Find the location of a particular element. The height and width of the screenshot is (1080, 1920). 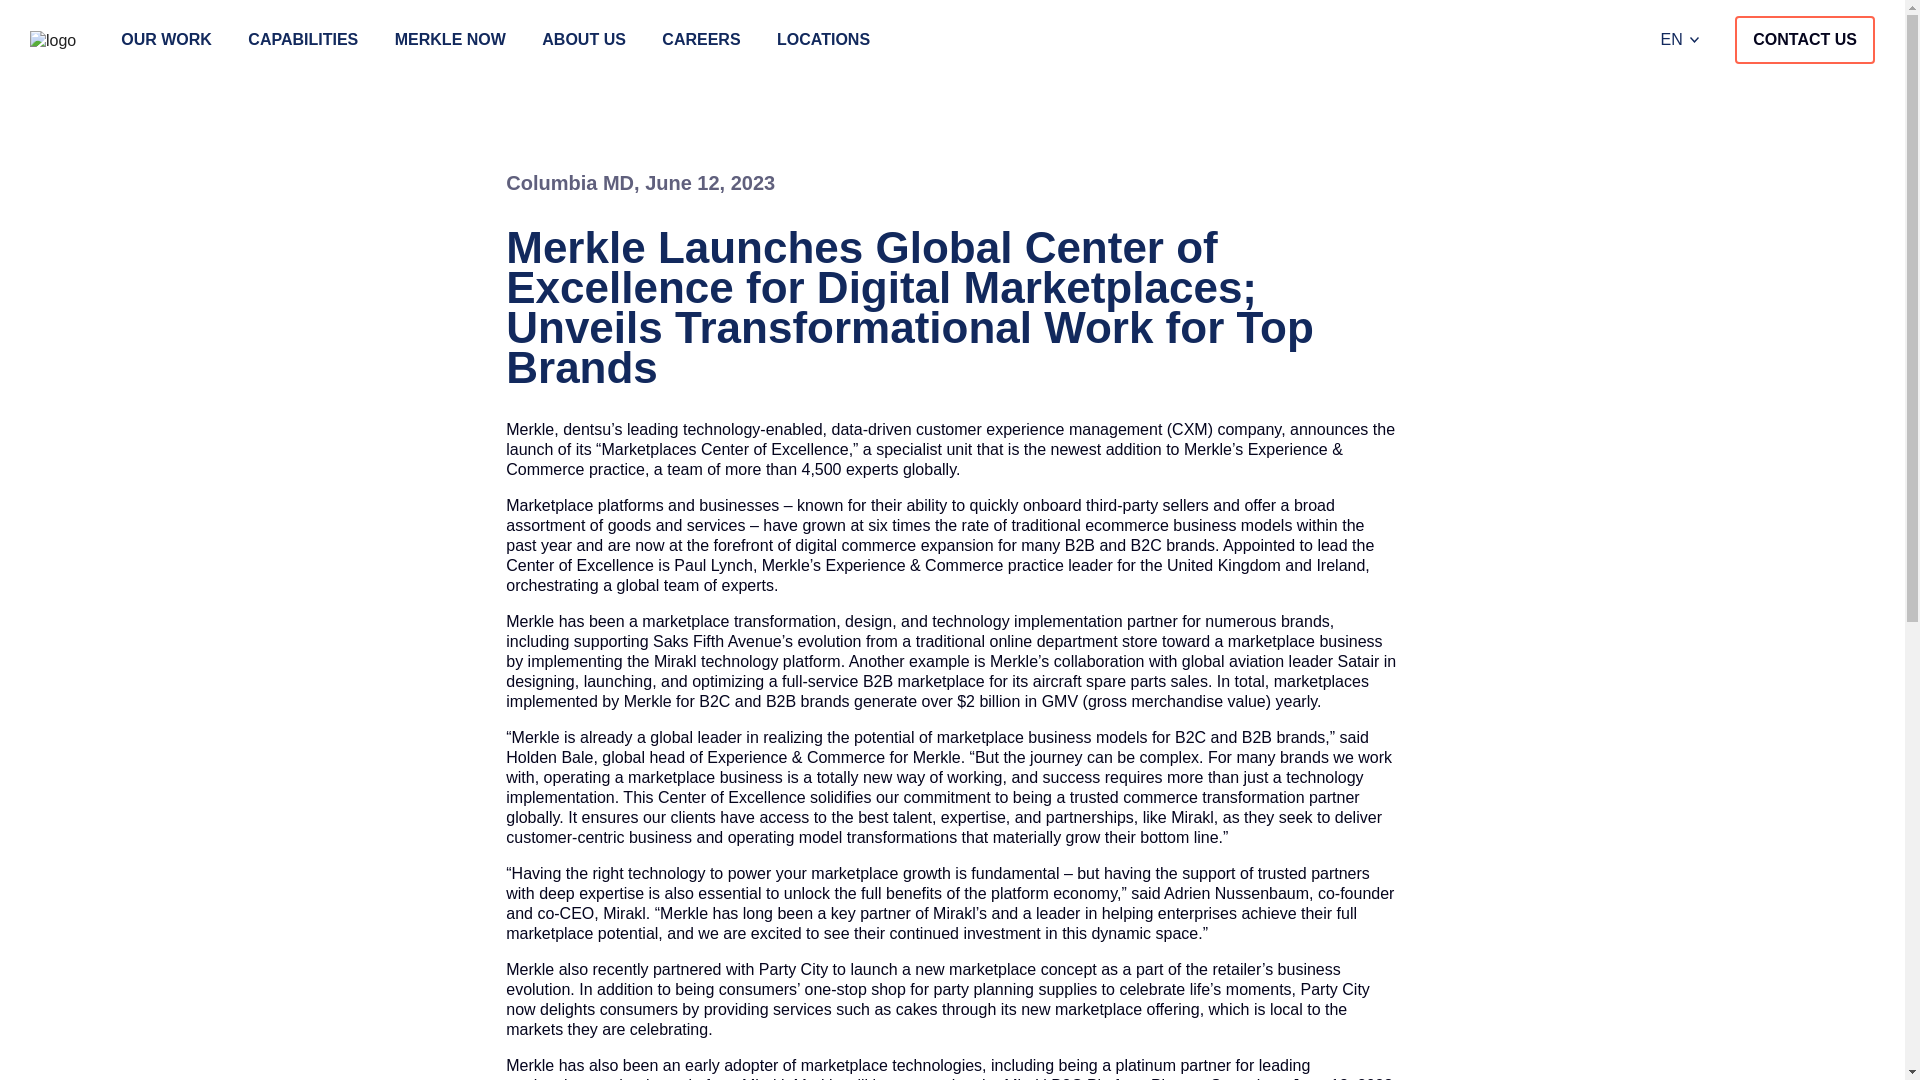

CAPABILITIES is located at coordinates (302, 40).